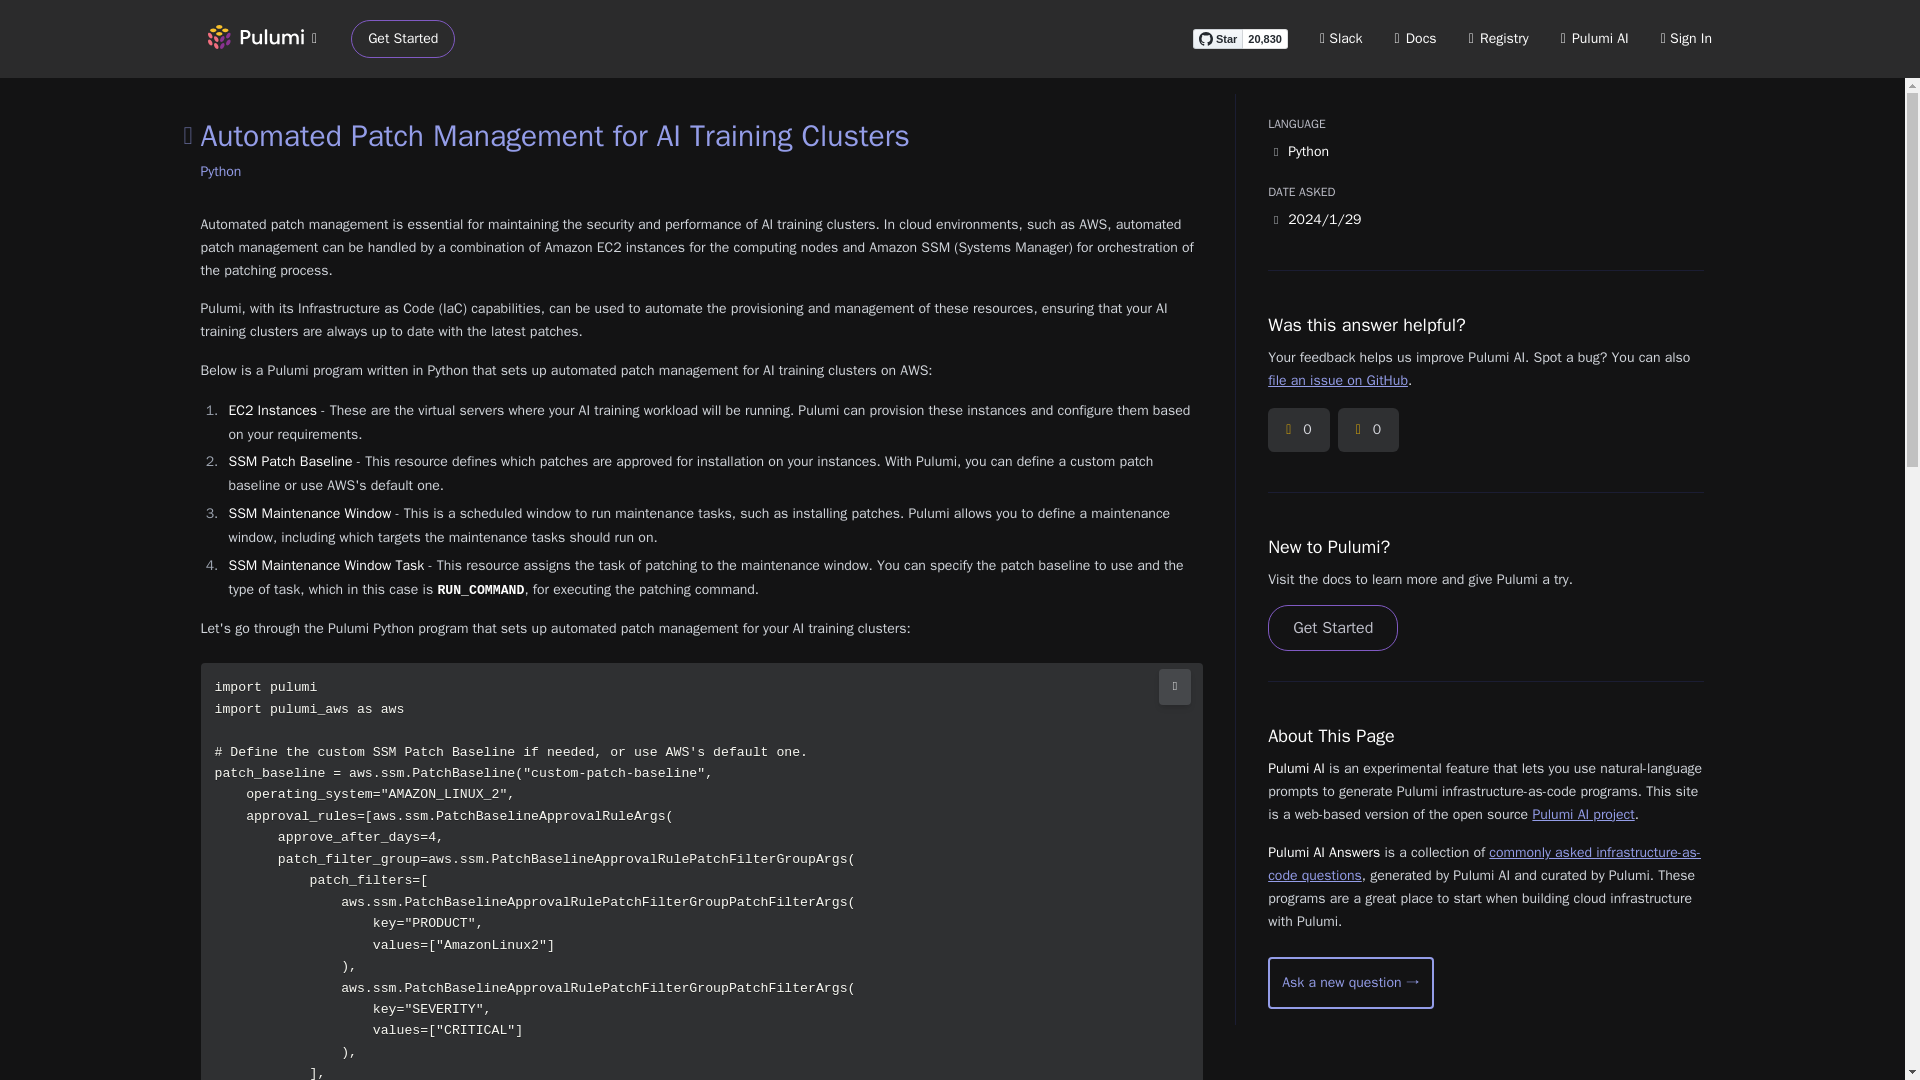 The image size is (1920, 1080). I want to click on  Star, so click(1217, 38).